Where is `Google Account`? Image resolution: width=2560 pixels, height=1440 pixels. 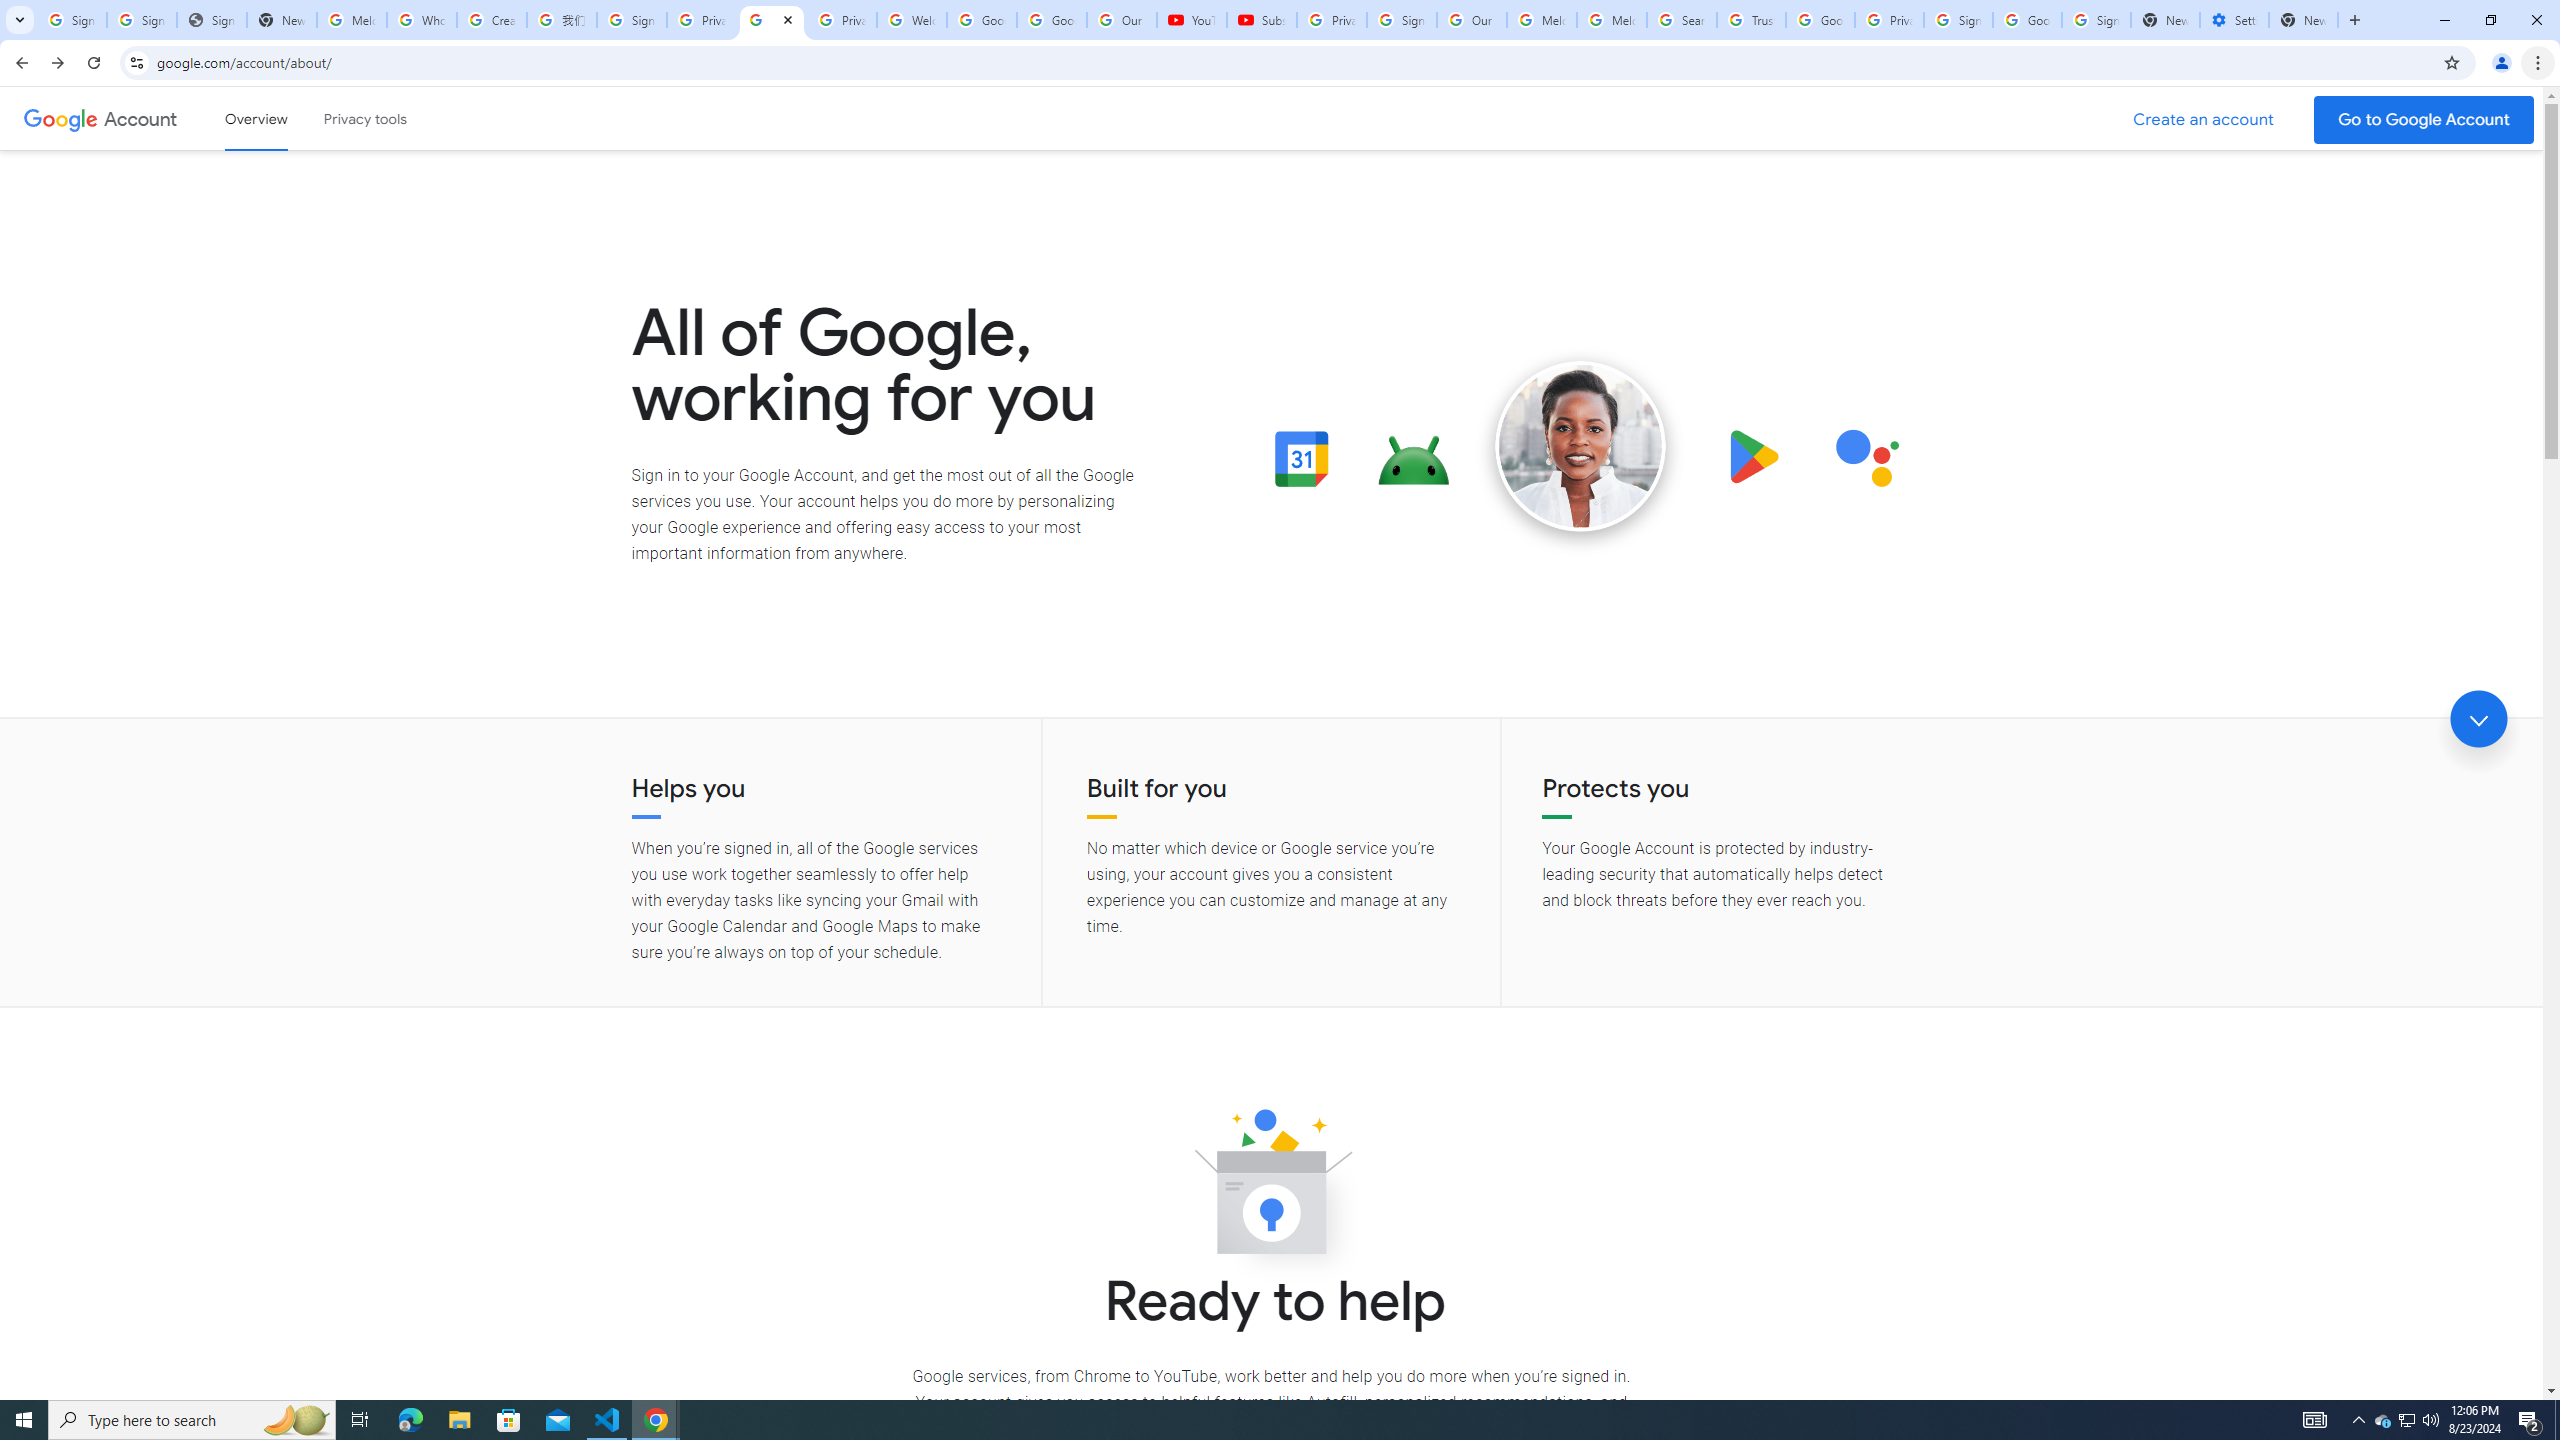
Google Account is located at coordinates (142, 118).